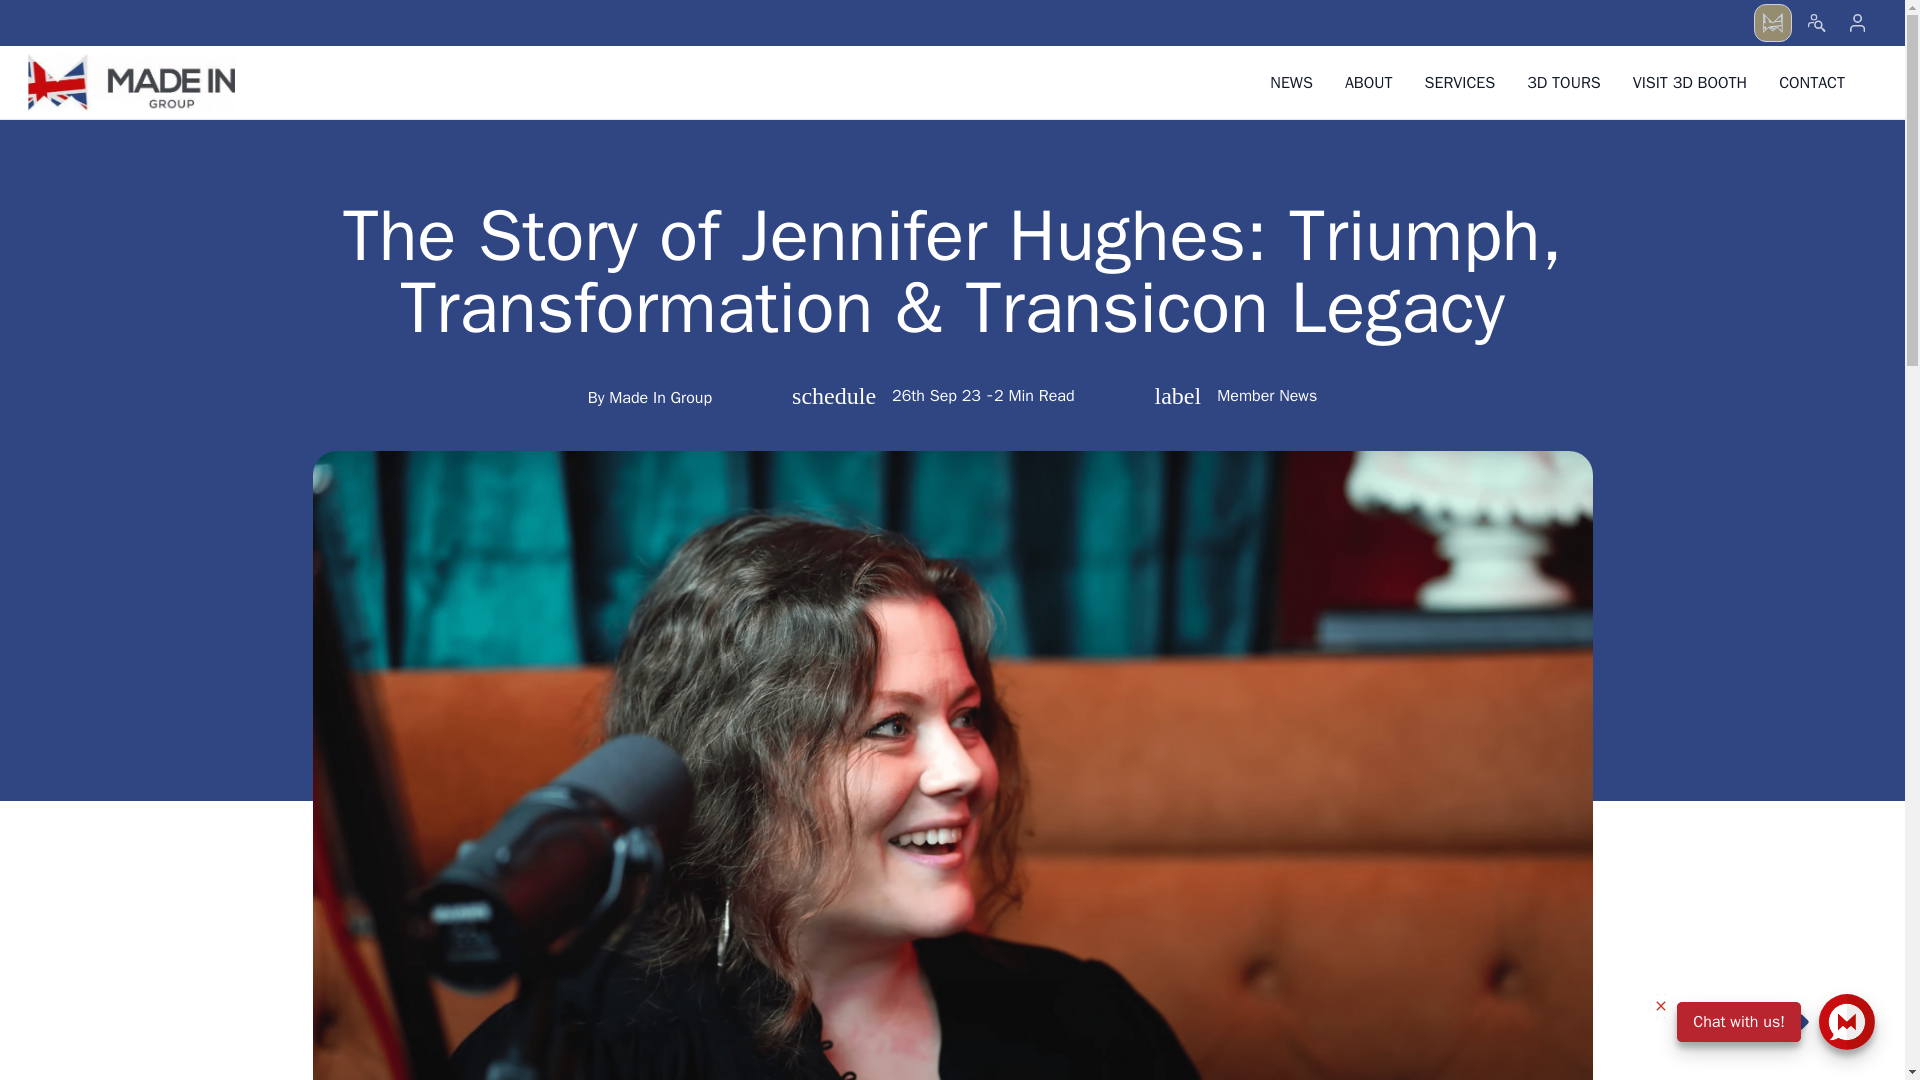 The image size is (1920, 1080). I want to click on 3D Tours, so click(1368, 82).